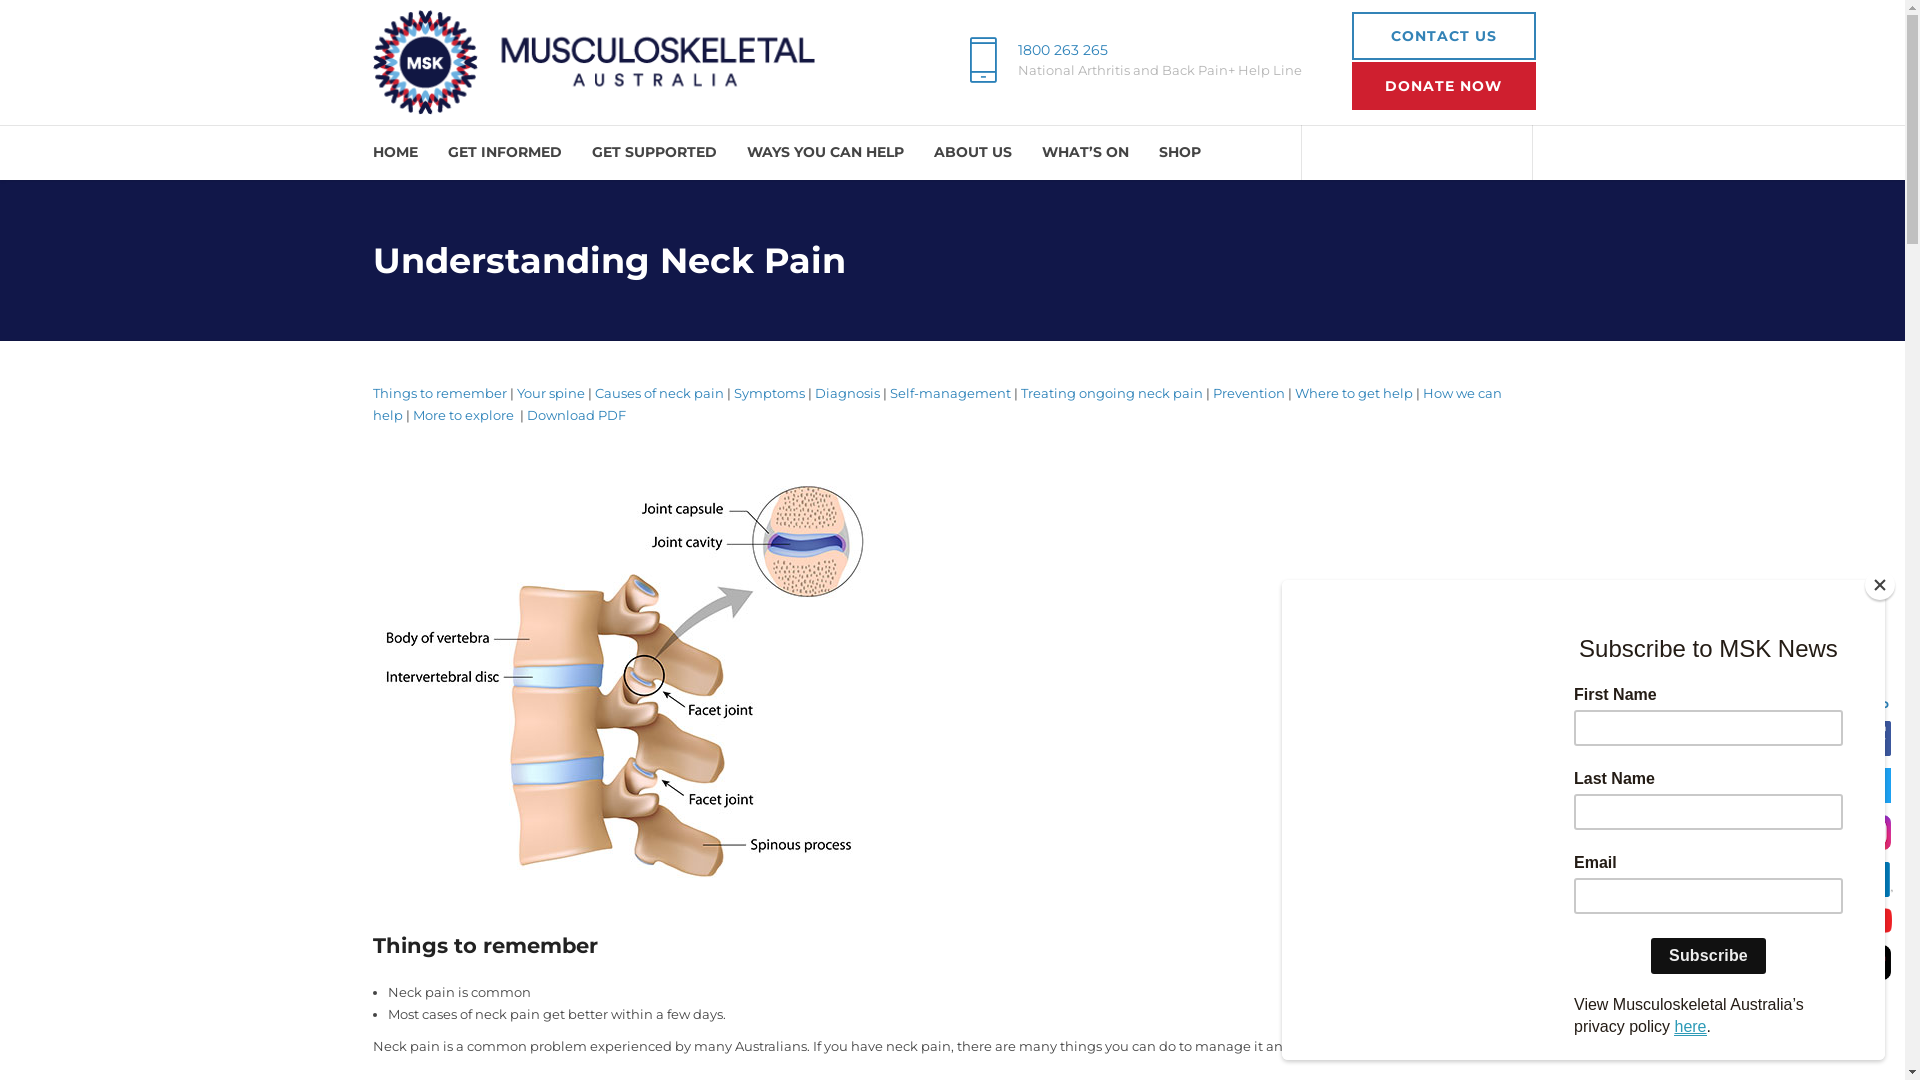 The height and width of the screenshot is (1080, 1920). Describe the element at coordinates (973, 152) in the screenshot. I see `ABOUT US` at that location.